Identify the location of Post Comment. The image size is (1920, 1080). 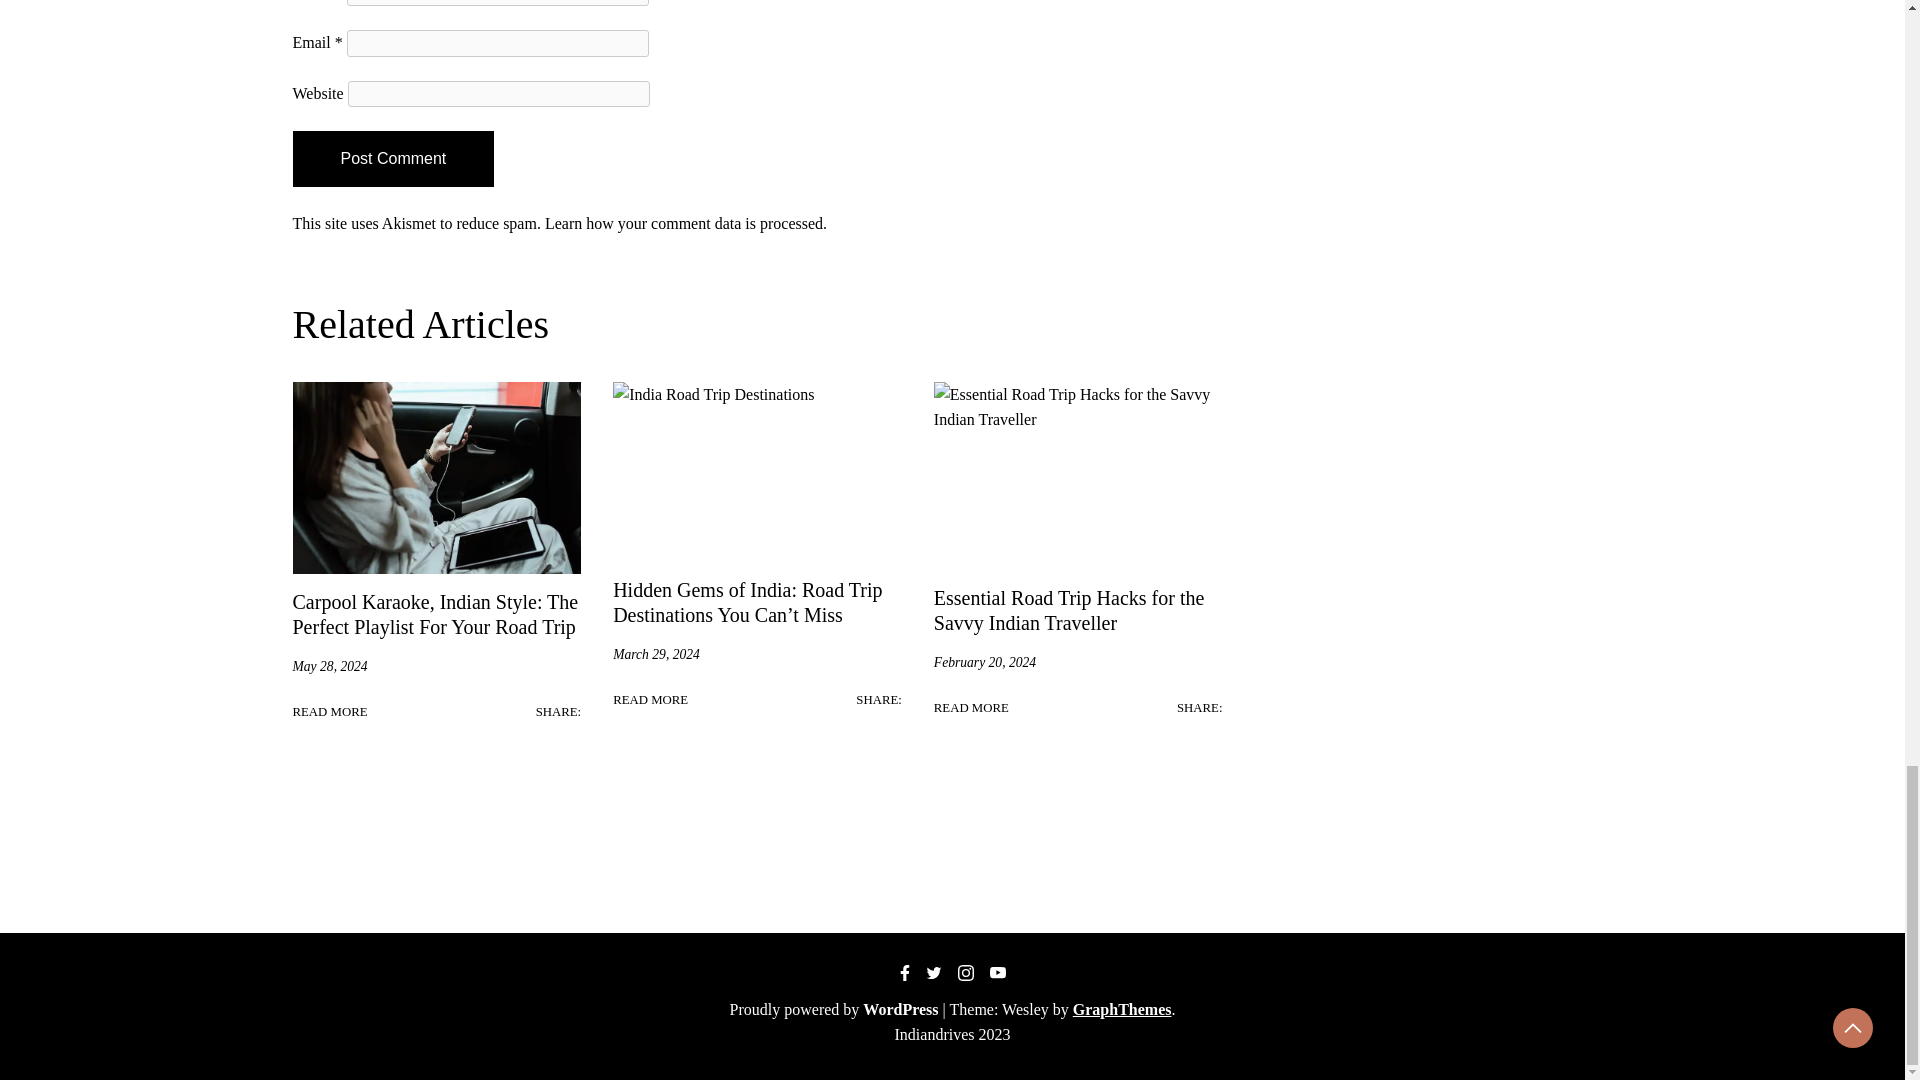
(392, 158).